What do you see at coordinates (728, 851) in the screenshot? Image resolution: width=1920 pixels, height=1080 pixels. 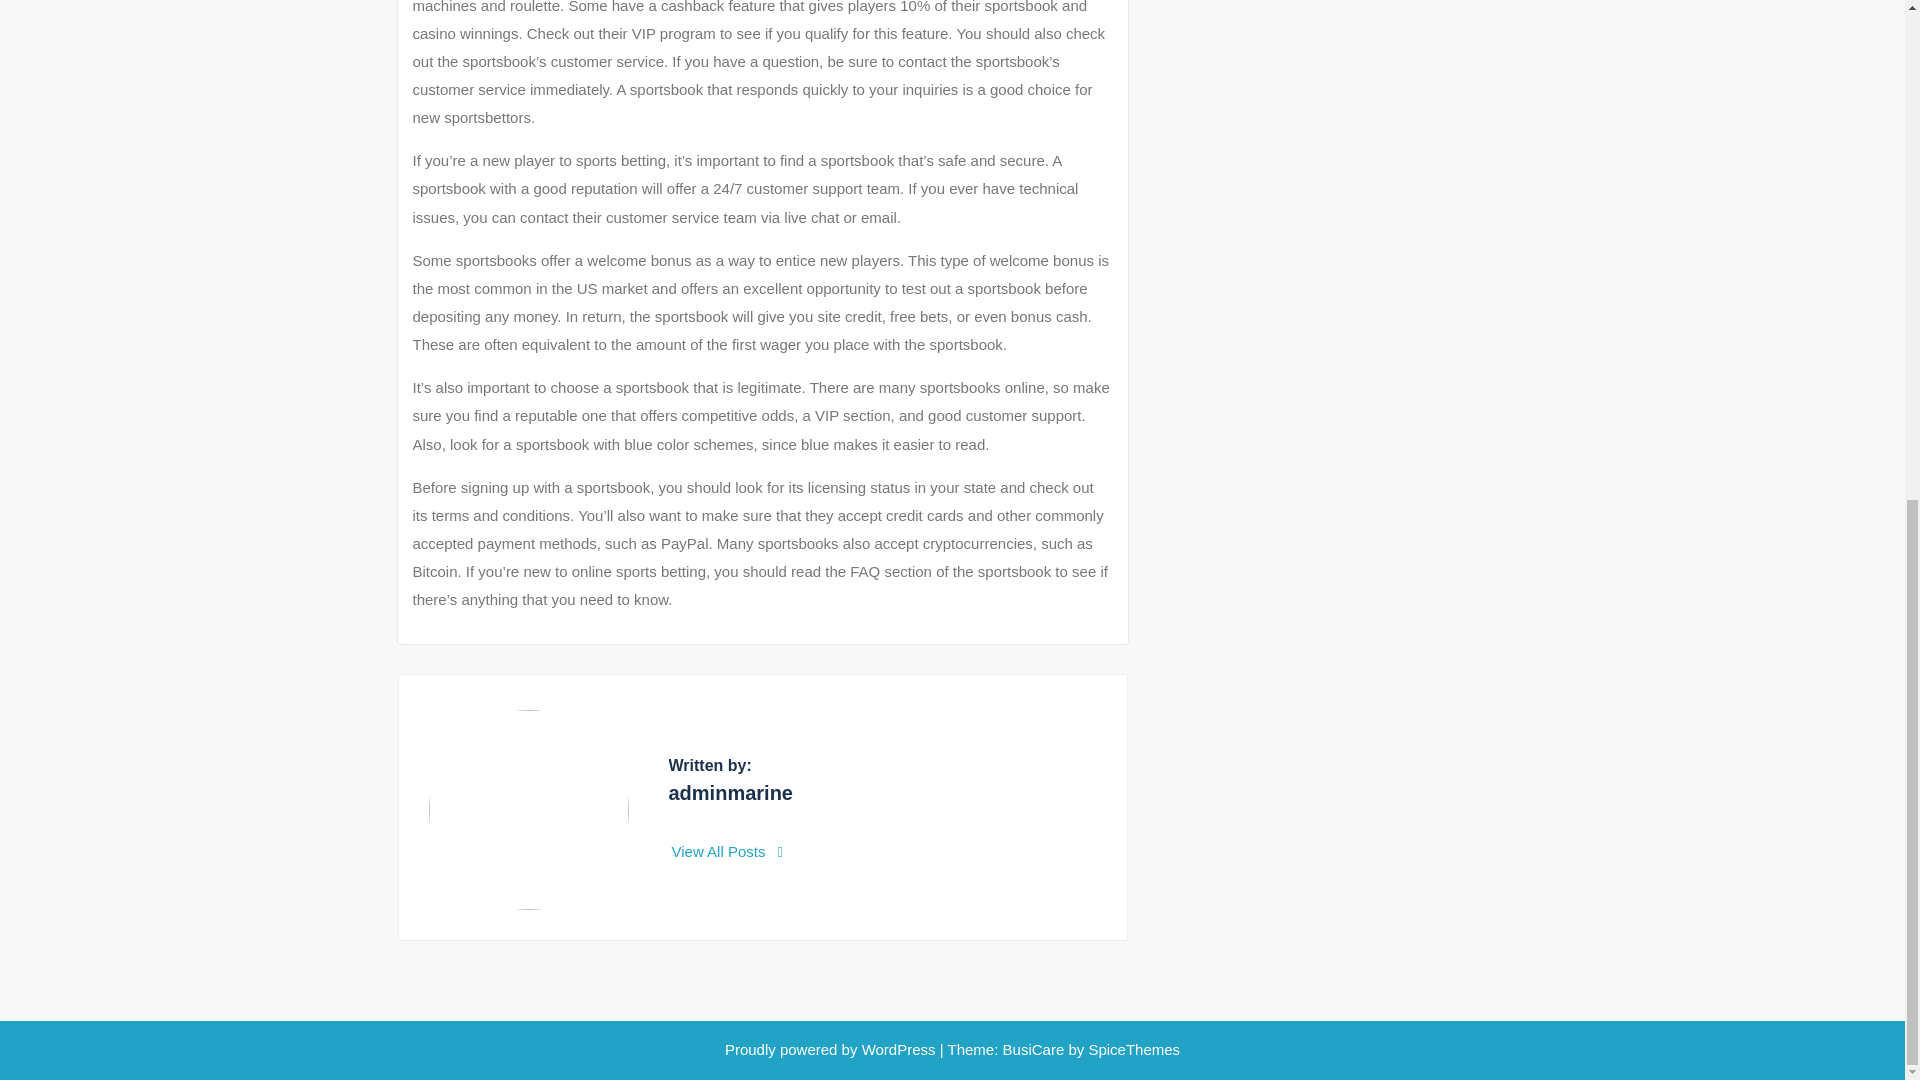 I see `View All Posts` at bounding box center [728, 851].